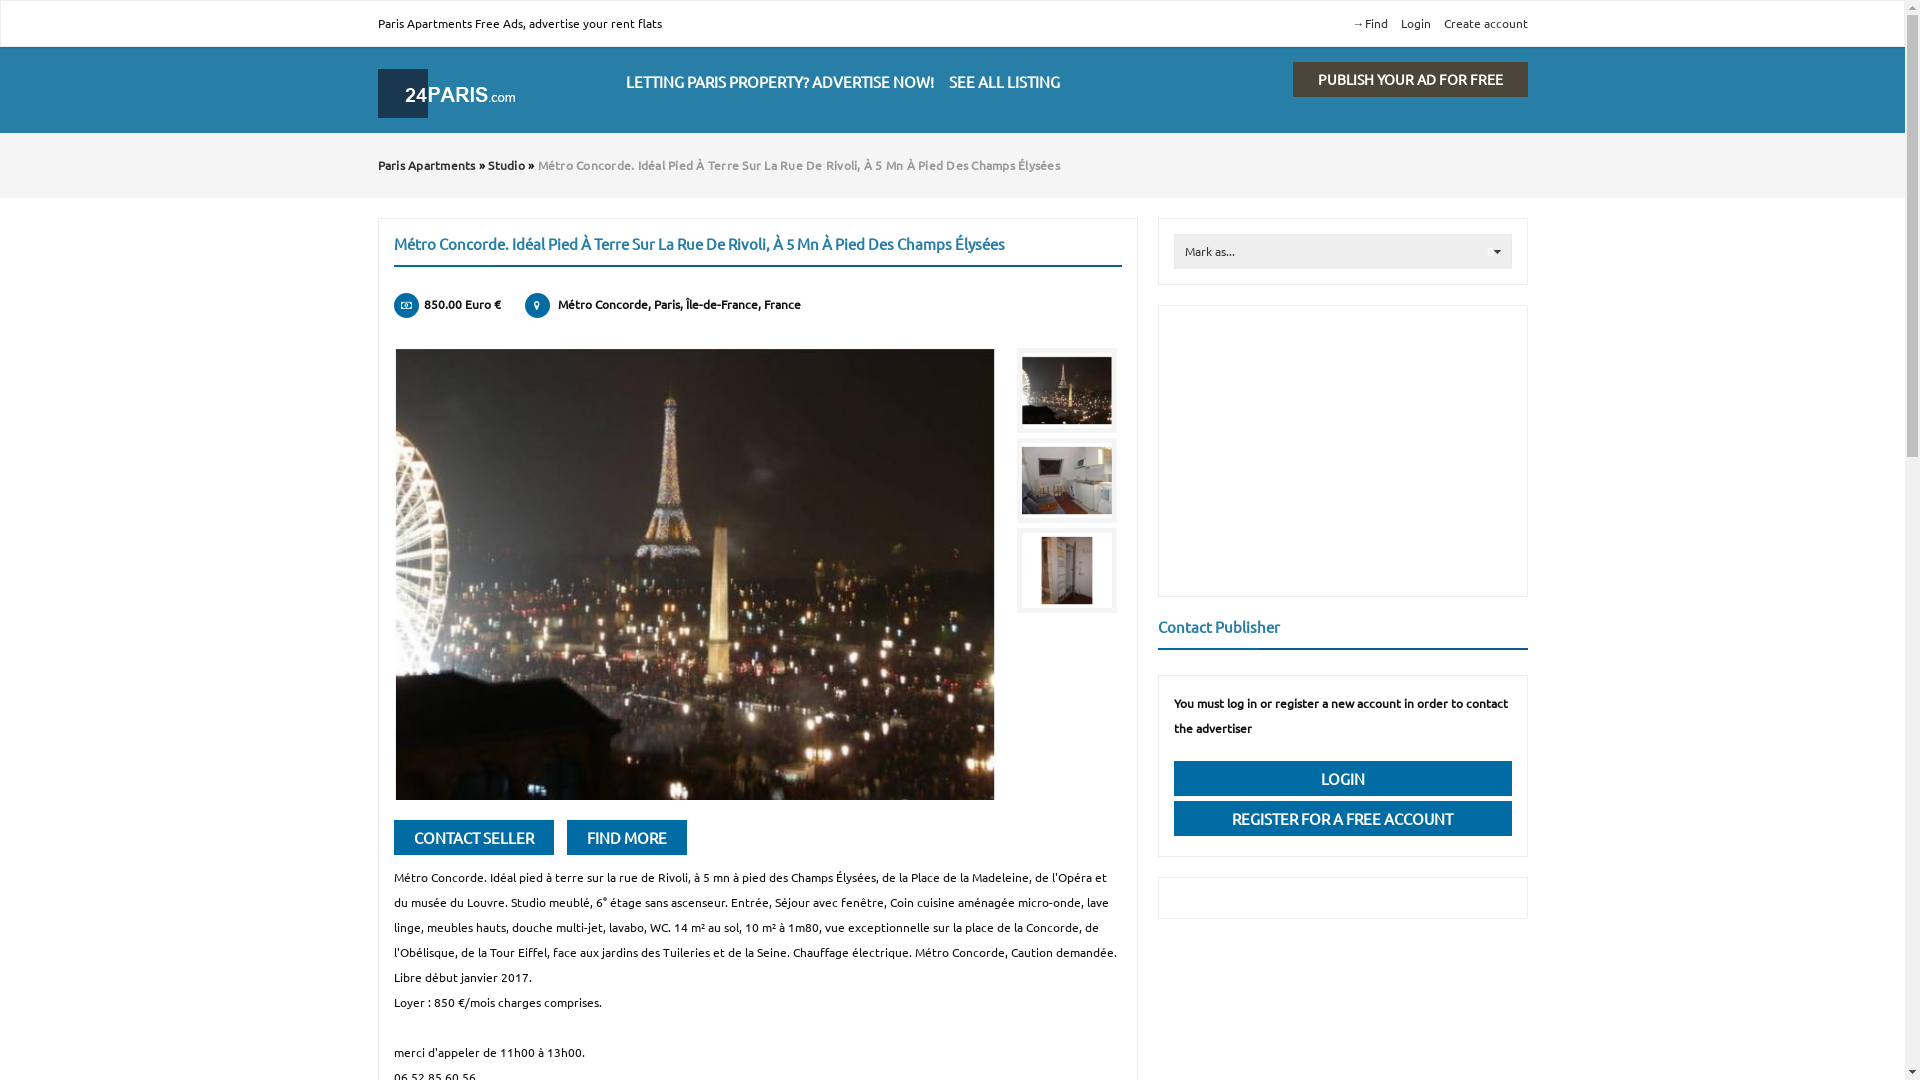  Describe the element at coordinates (626, 838) in the screenshot. I see `FIND MORE` at that location.